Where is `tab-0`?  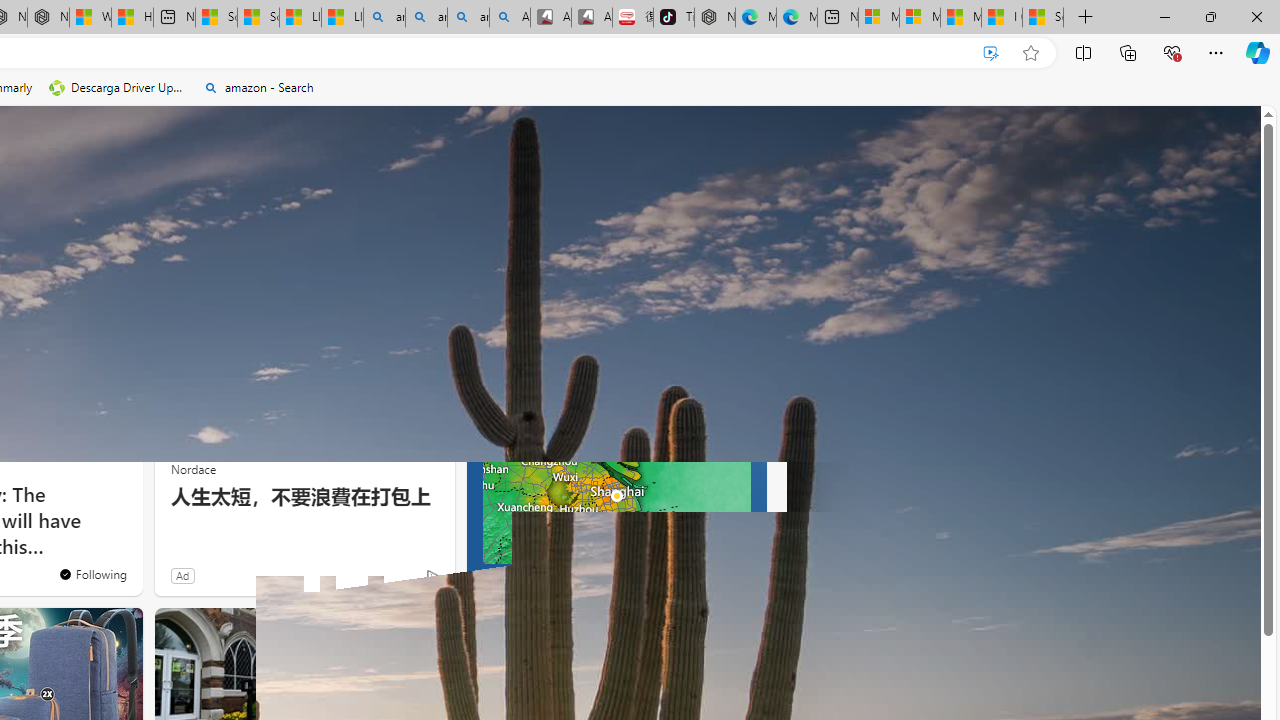 tab-0 is located at coordinates (488, 580).